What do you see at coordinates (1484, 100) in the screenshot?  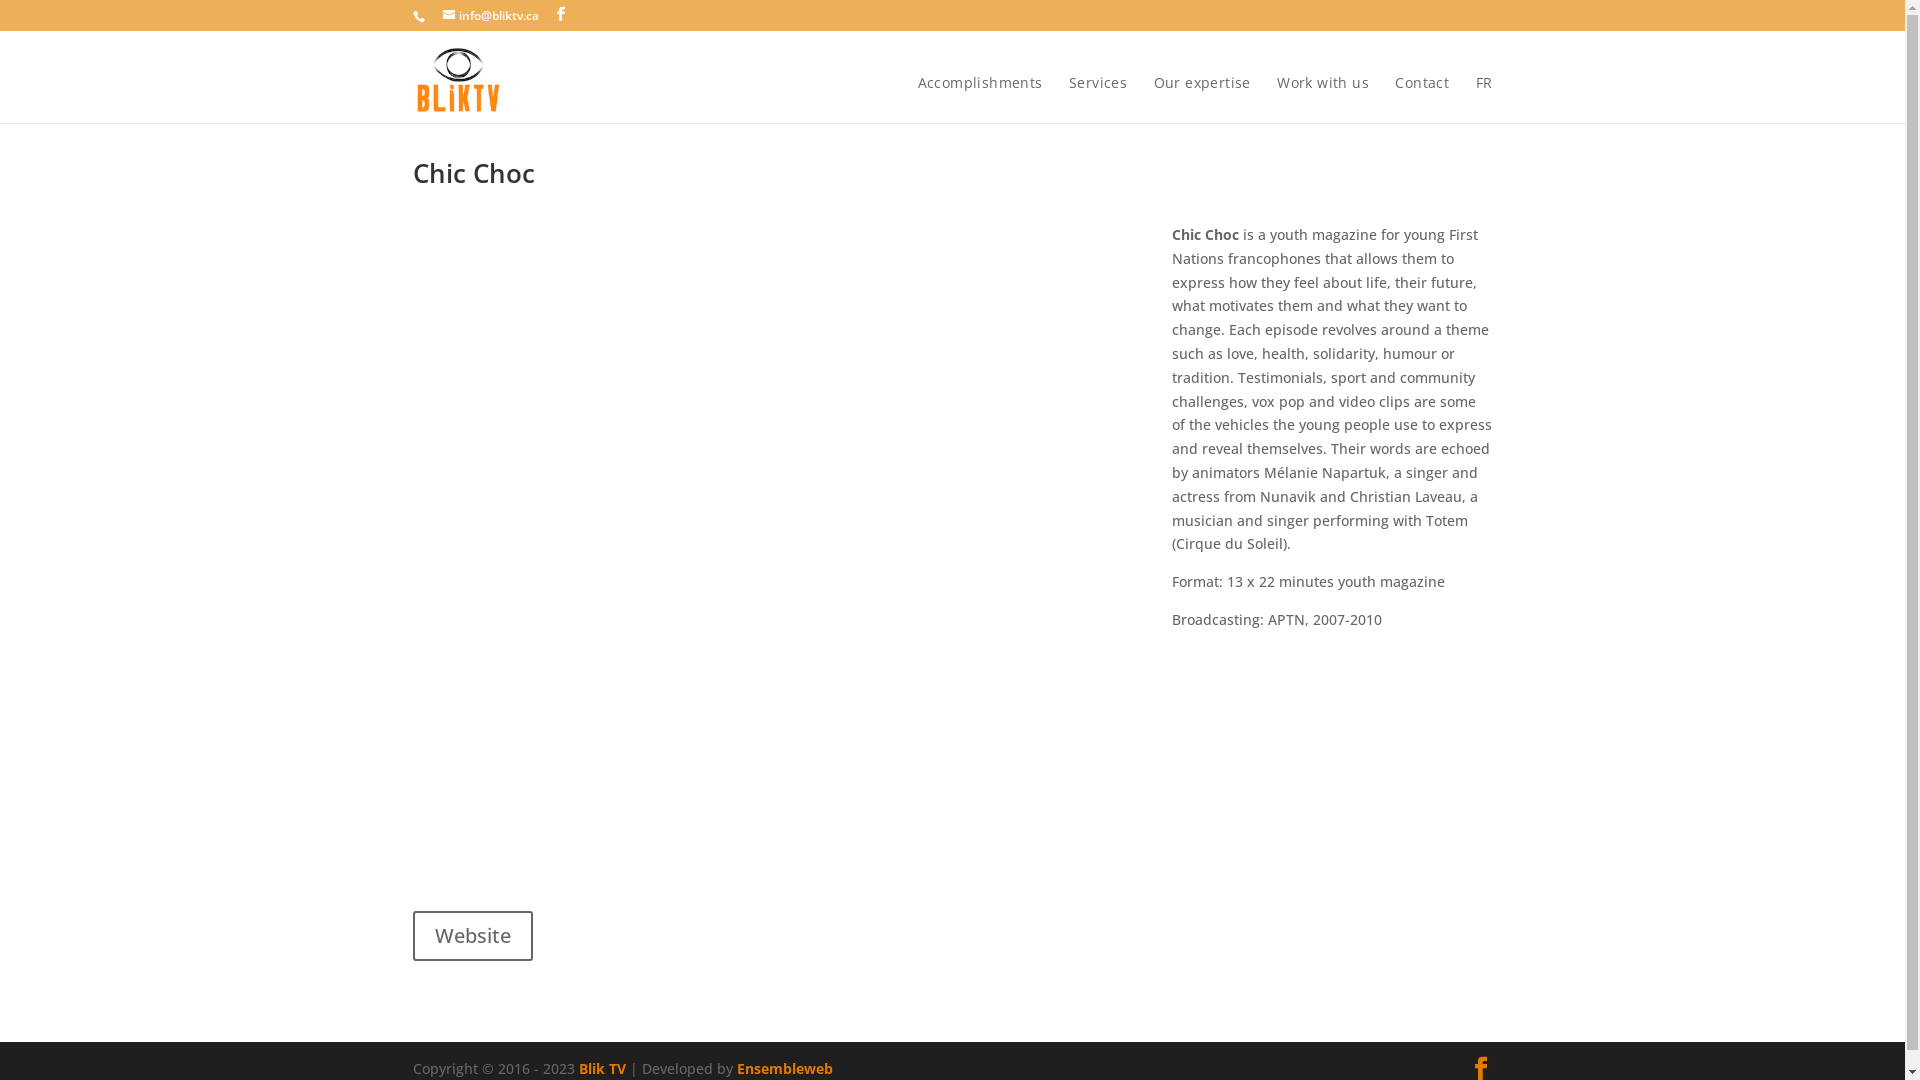 I see `FR` at bounding box center [1484, 100].